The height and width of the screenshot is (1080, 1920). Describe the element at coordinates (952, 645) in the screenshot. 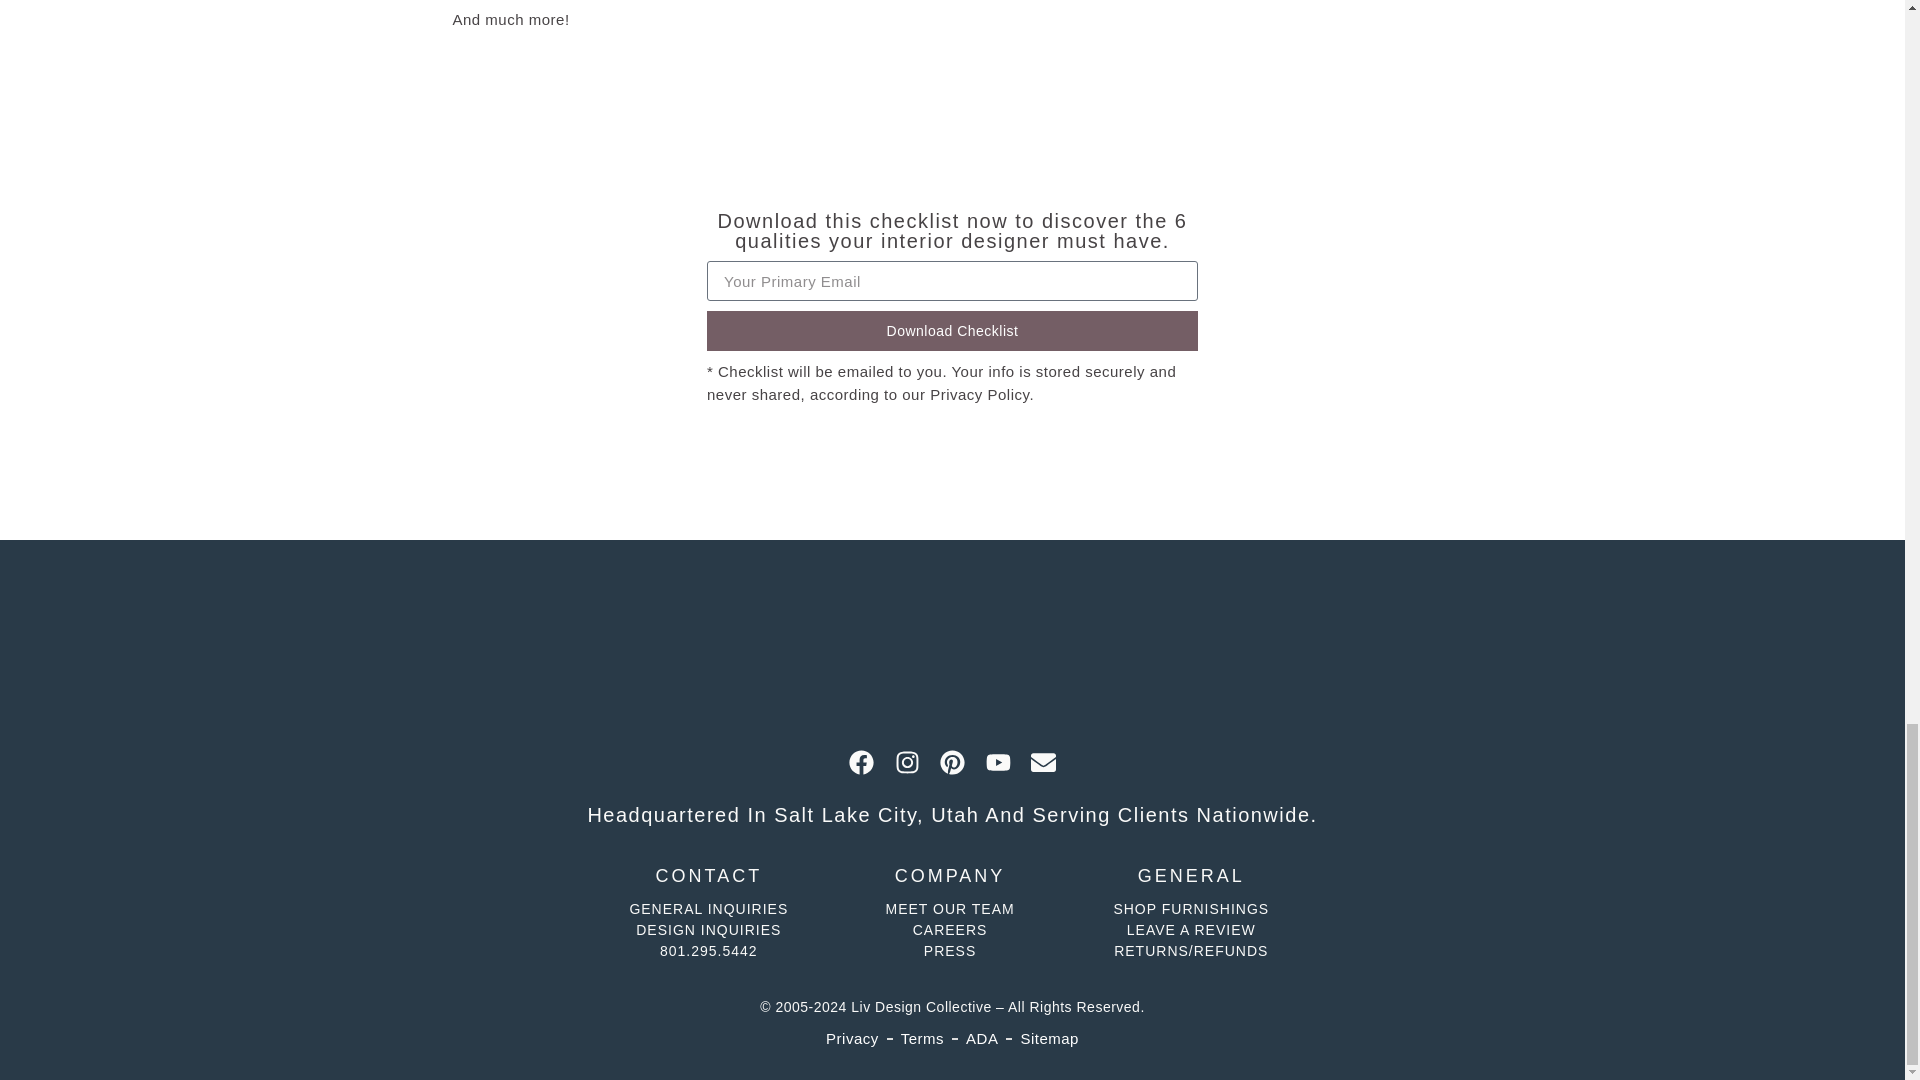

I see `Liv Logo Options` at that location.